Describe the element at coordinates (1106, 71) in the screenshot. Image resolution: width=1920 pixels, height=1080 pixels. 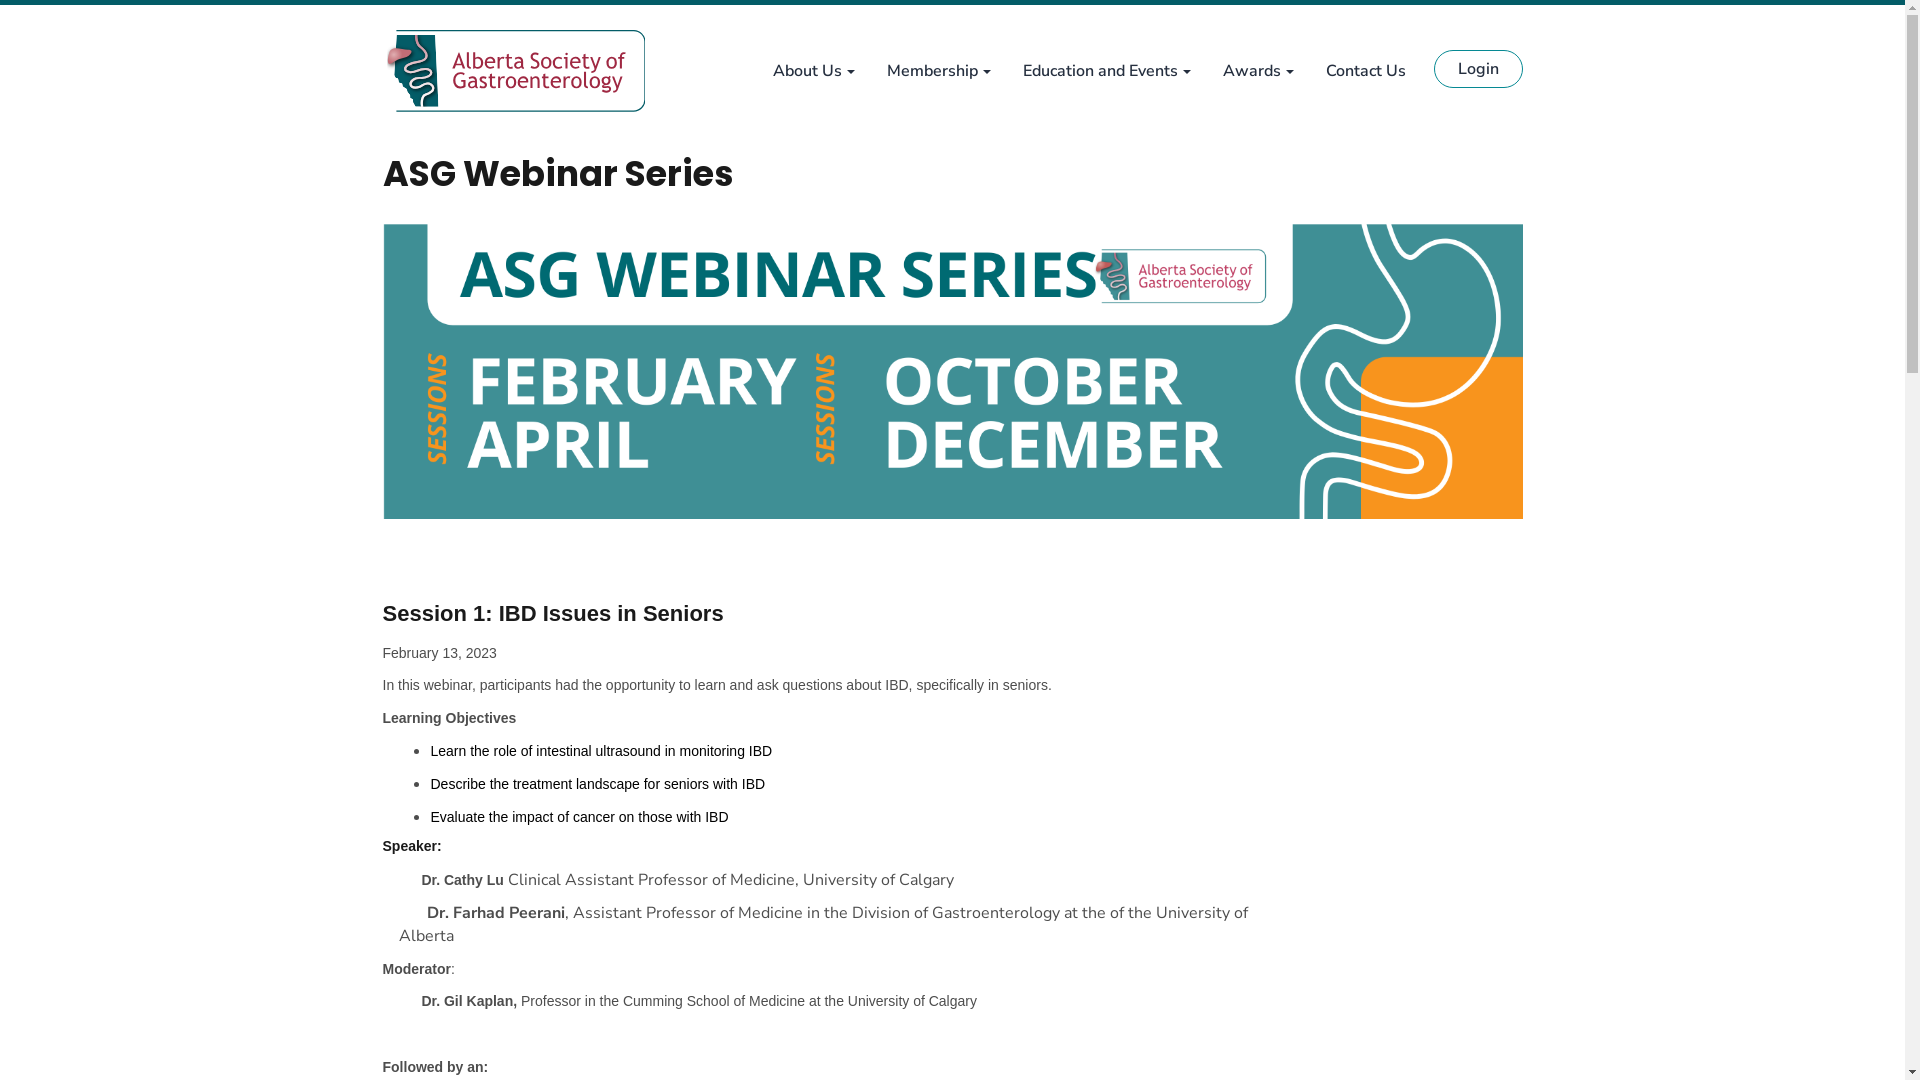
I see `Education and Events` at that location.